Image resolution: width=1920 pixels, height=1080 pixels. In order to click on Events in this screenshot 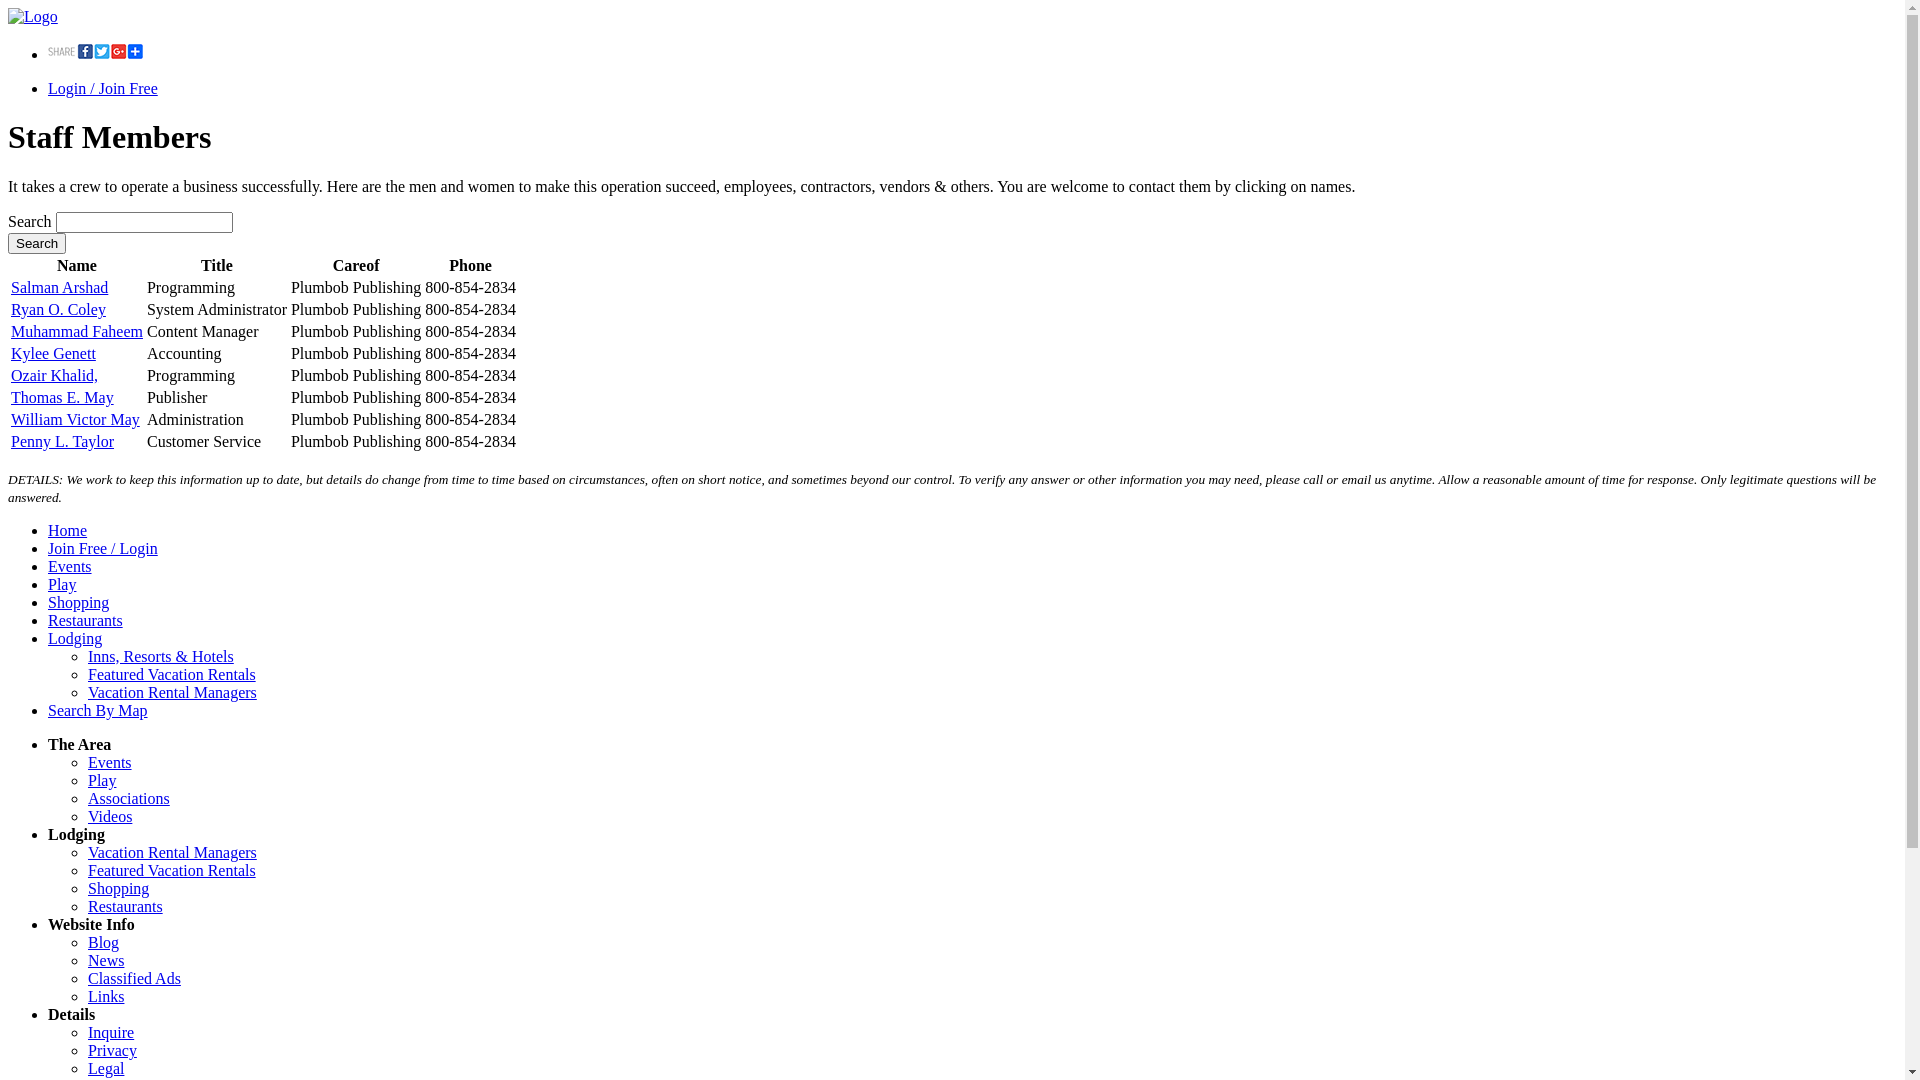, I will do `click(110, 762)`.